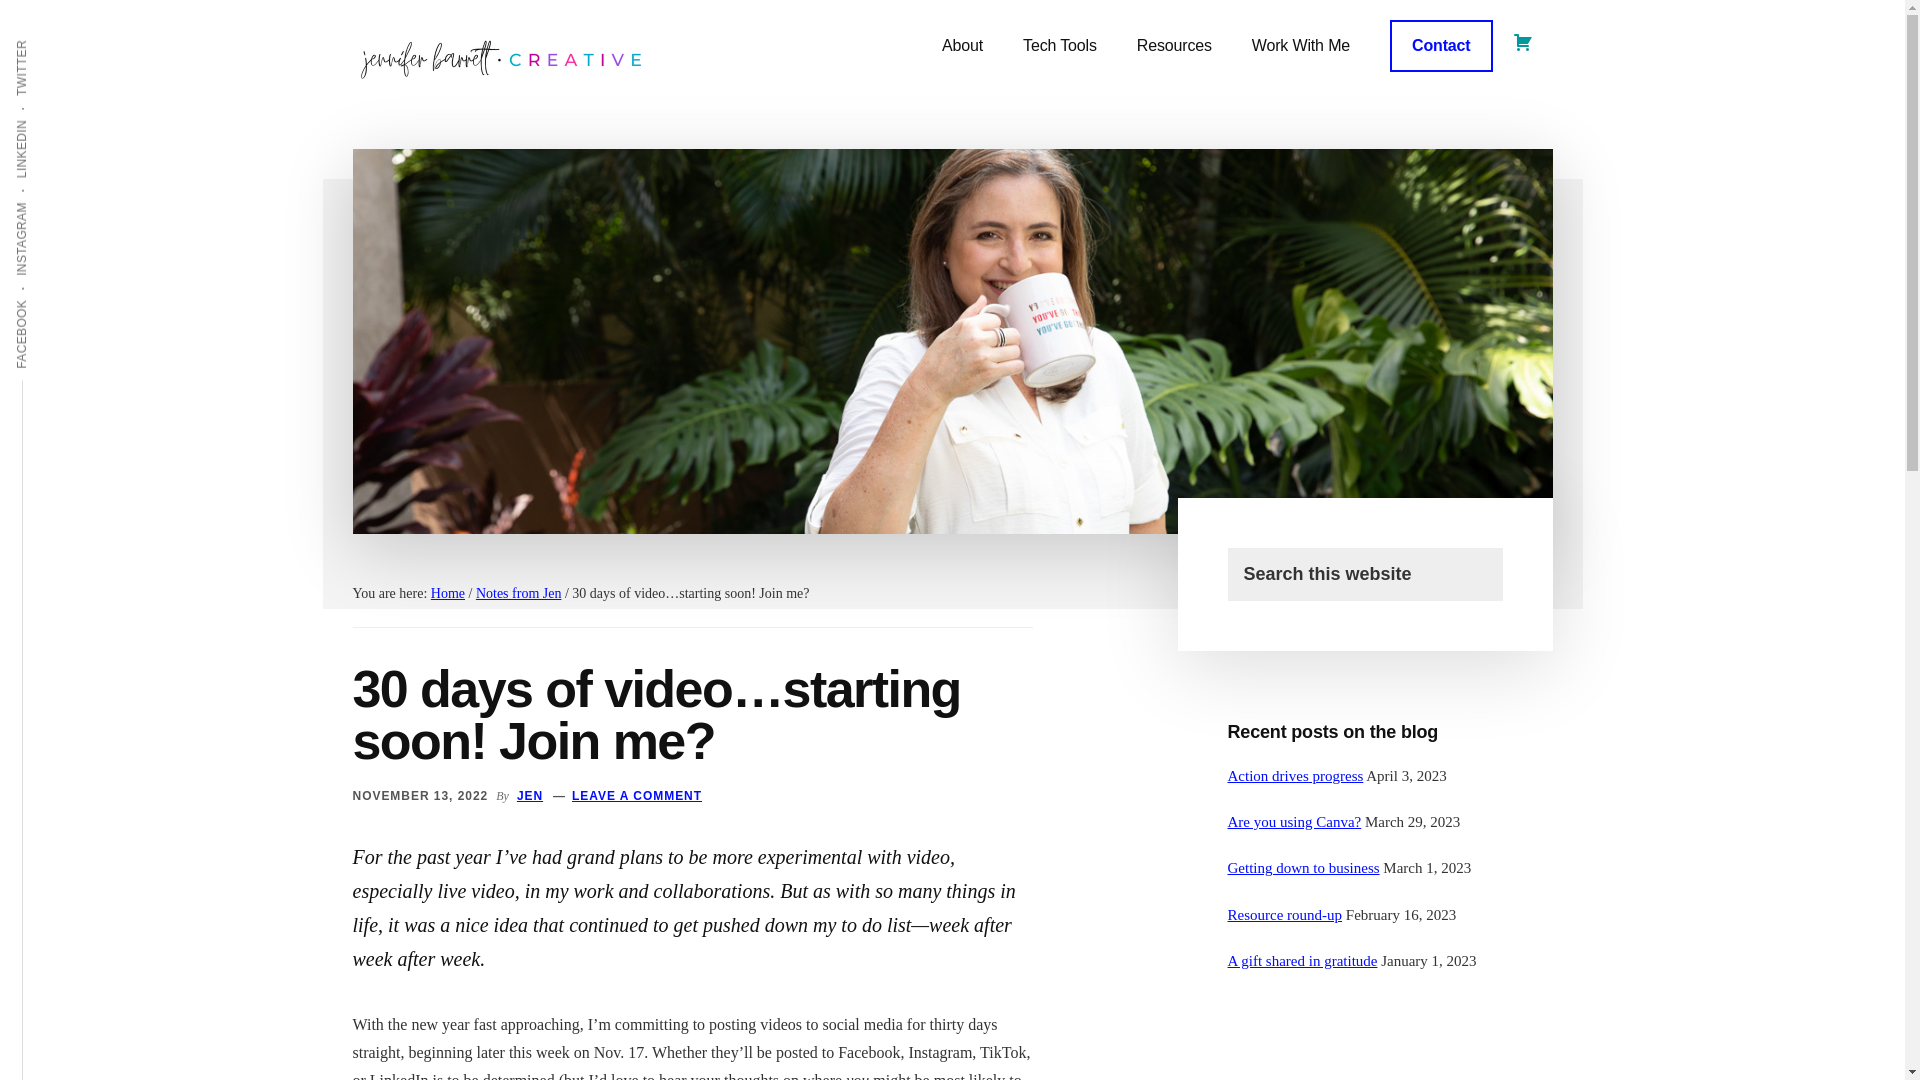 The width and height of the screenshot is (1920, 1080). Describe the element at coordinates (530, 795) in the screenshot. I see `JEN` at that location.